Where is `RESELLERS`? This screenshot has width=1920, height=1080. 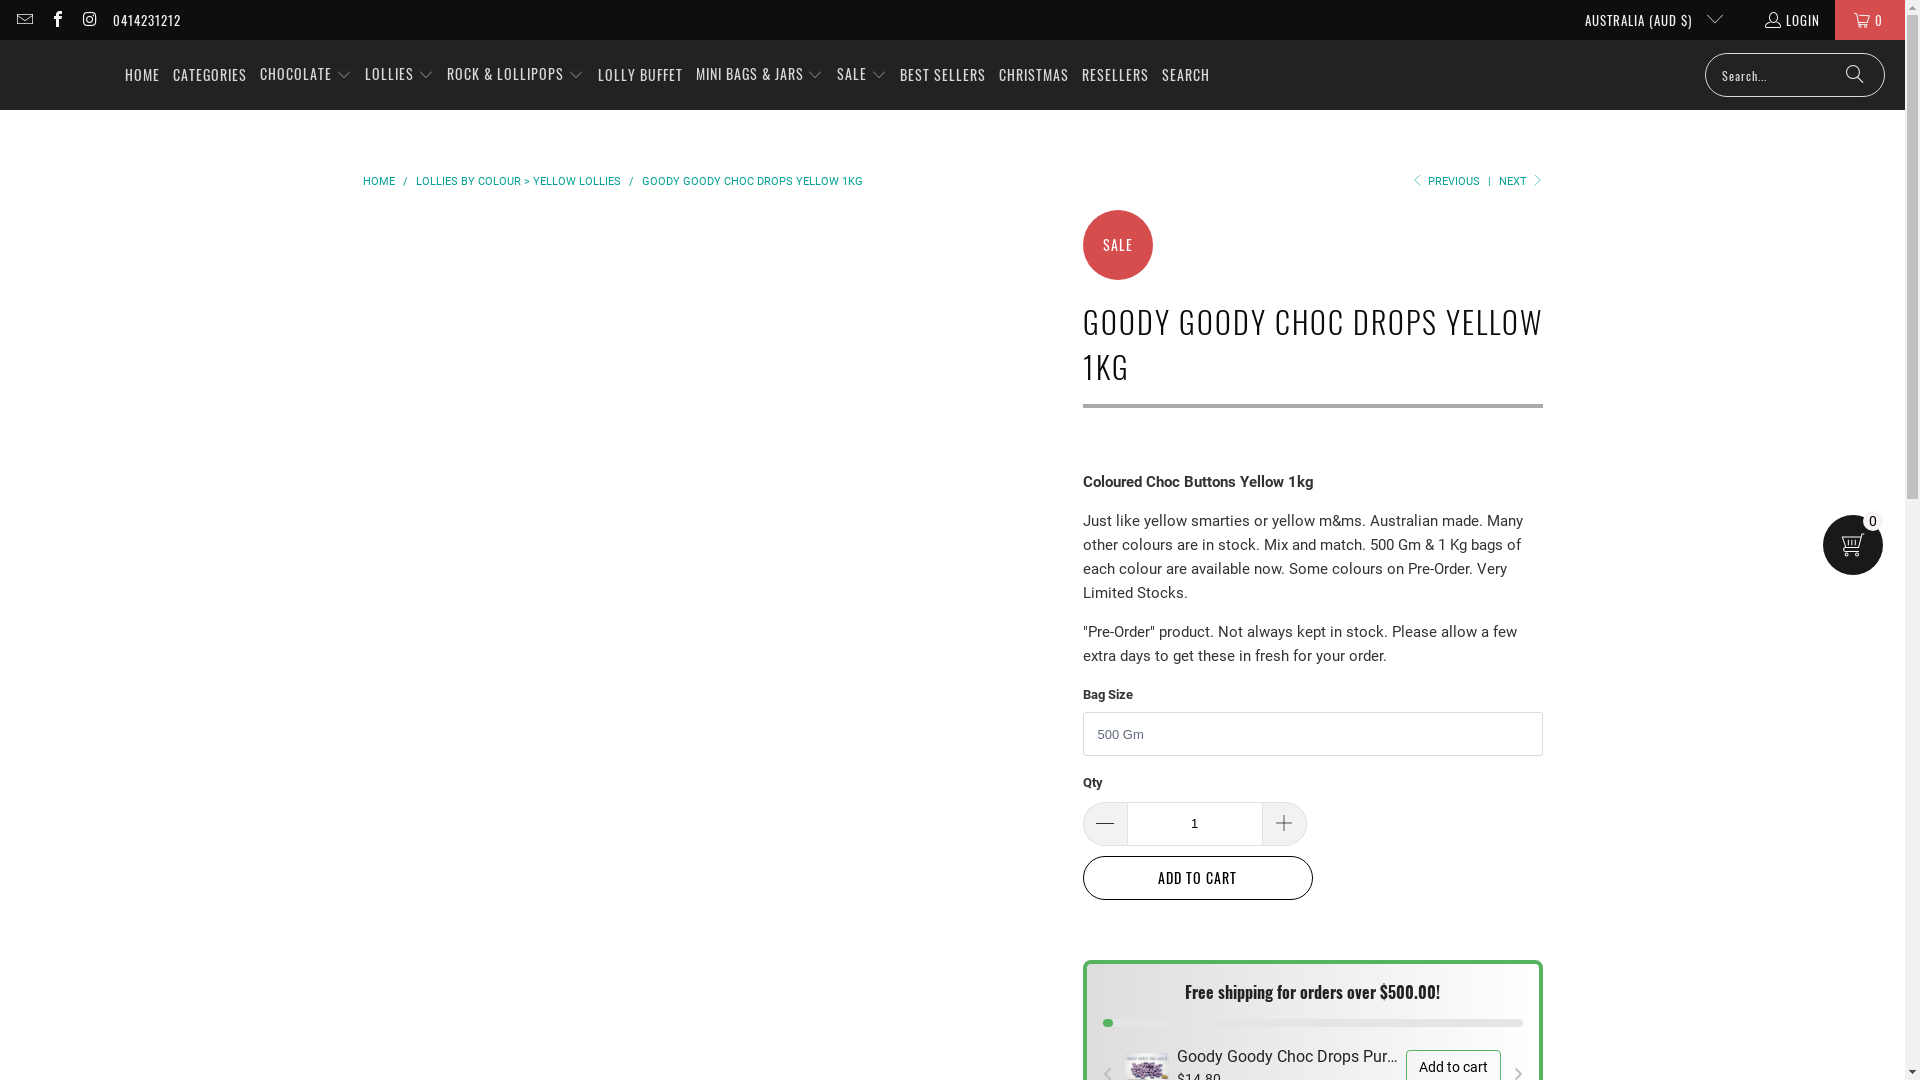
RESELLERS is located at coordinates (1116, 74).